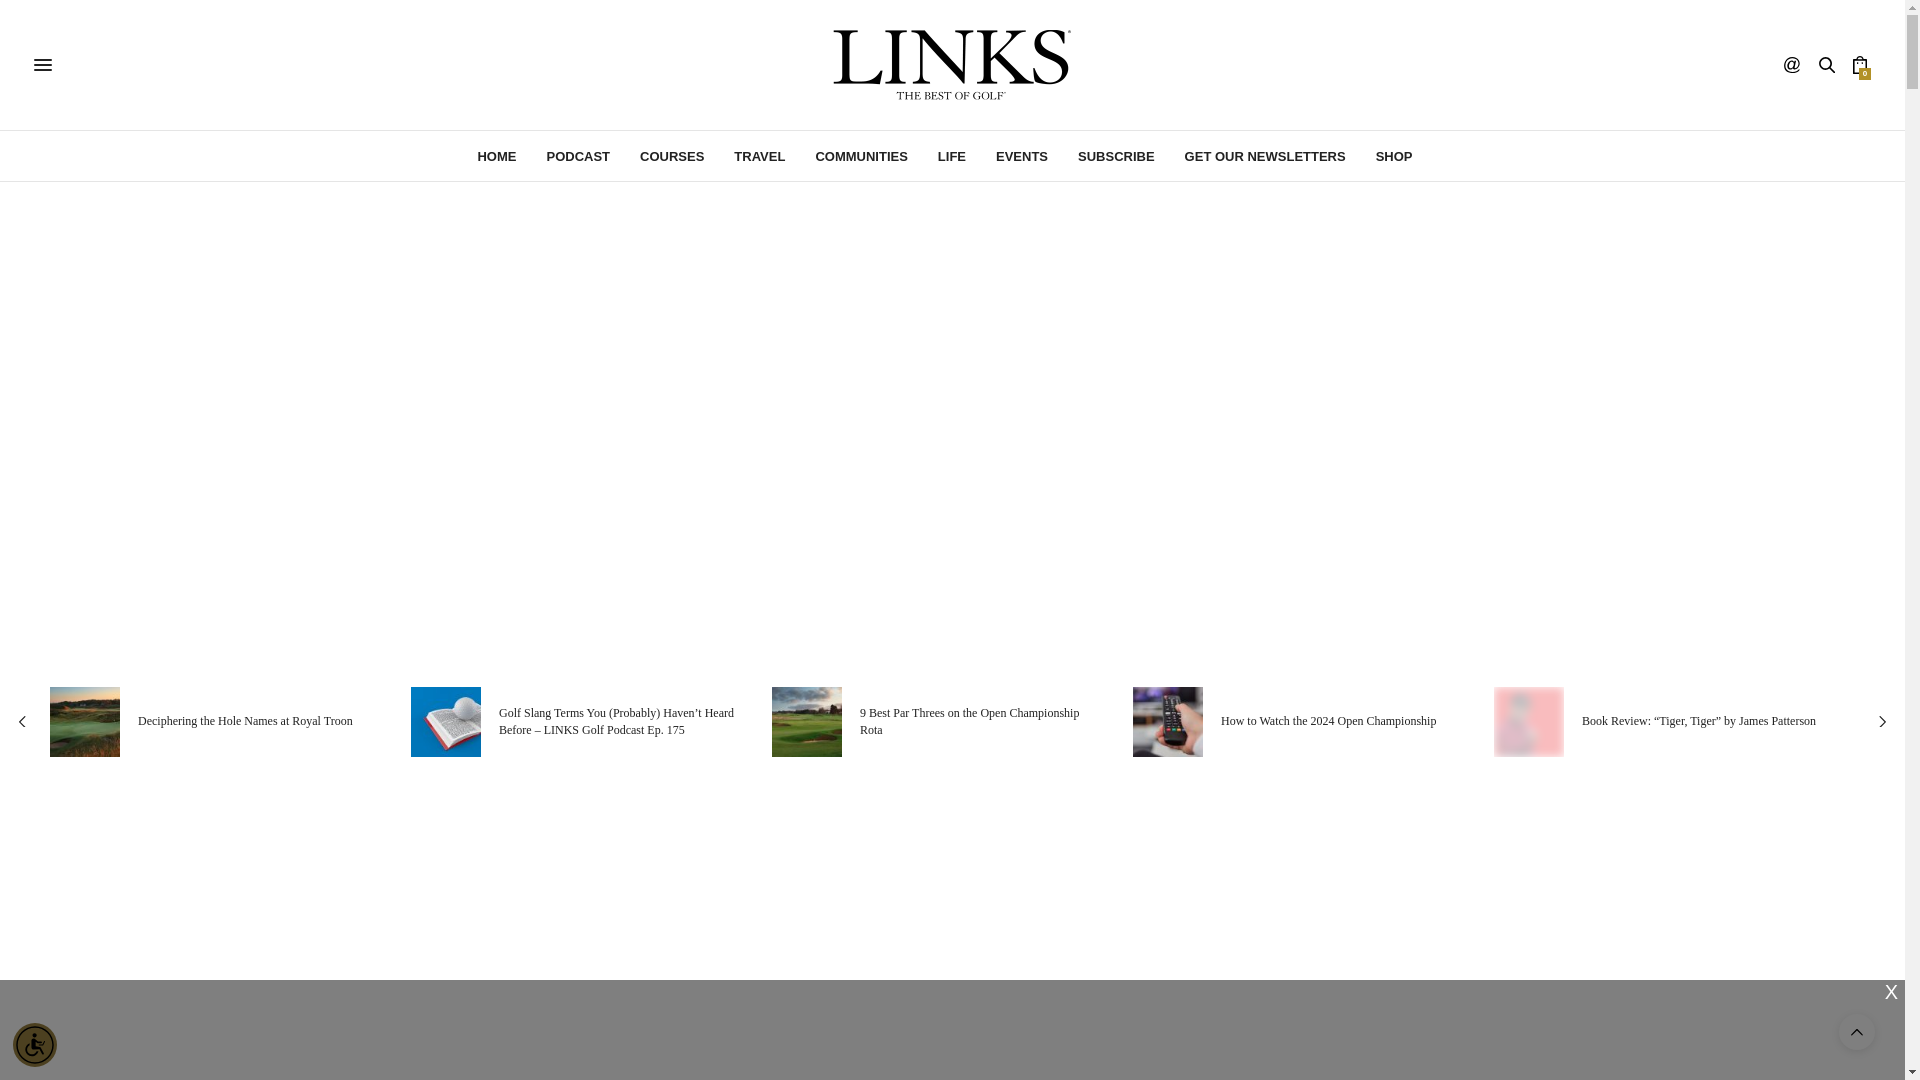  I want to click on HOME, so click(496, 156).